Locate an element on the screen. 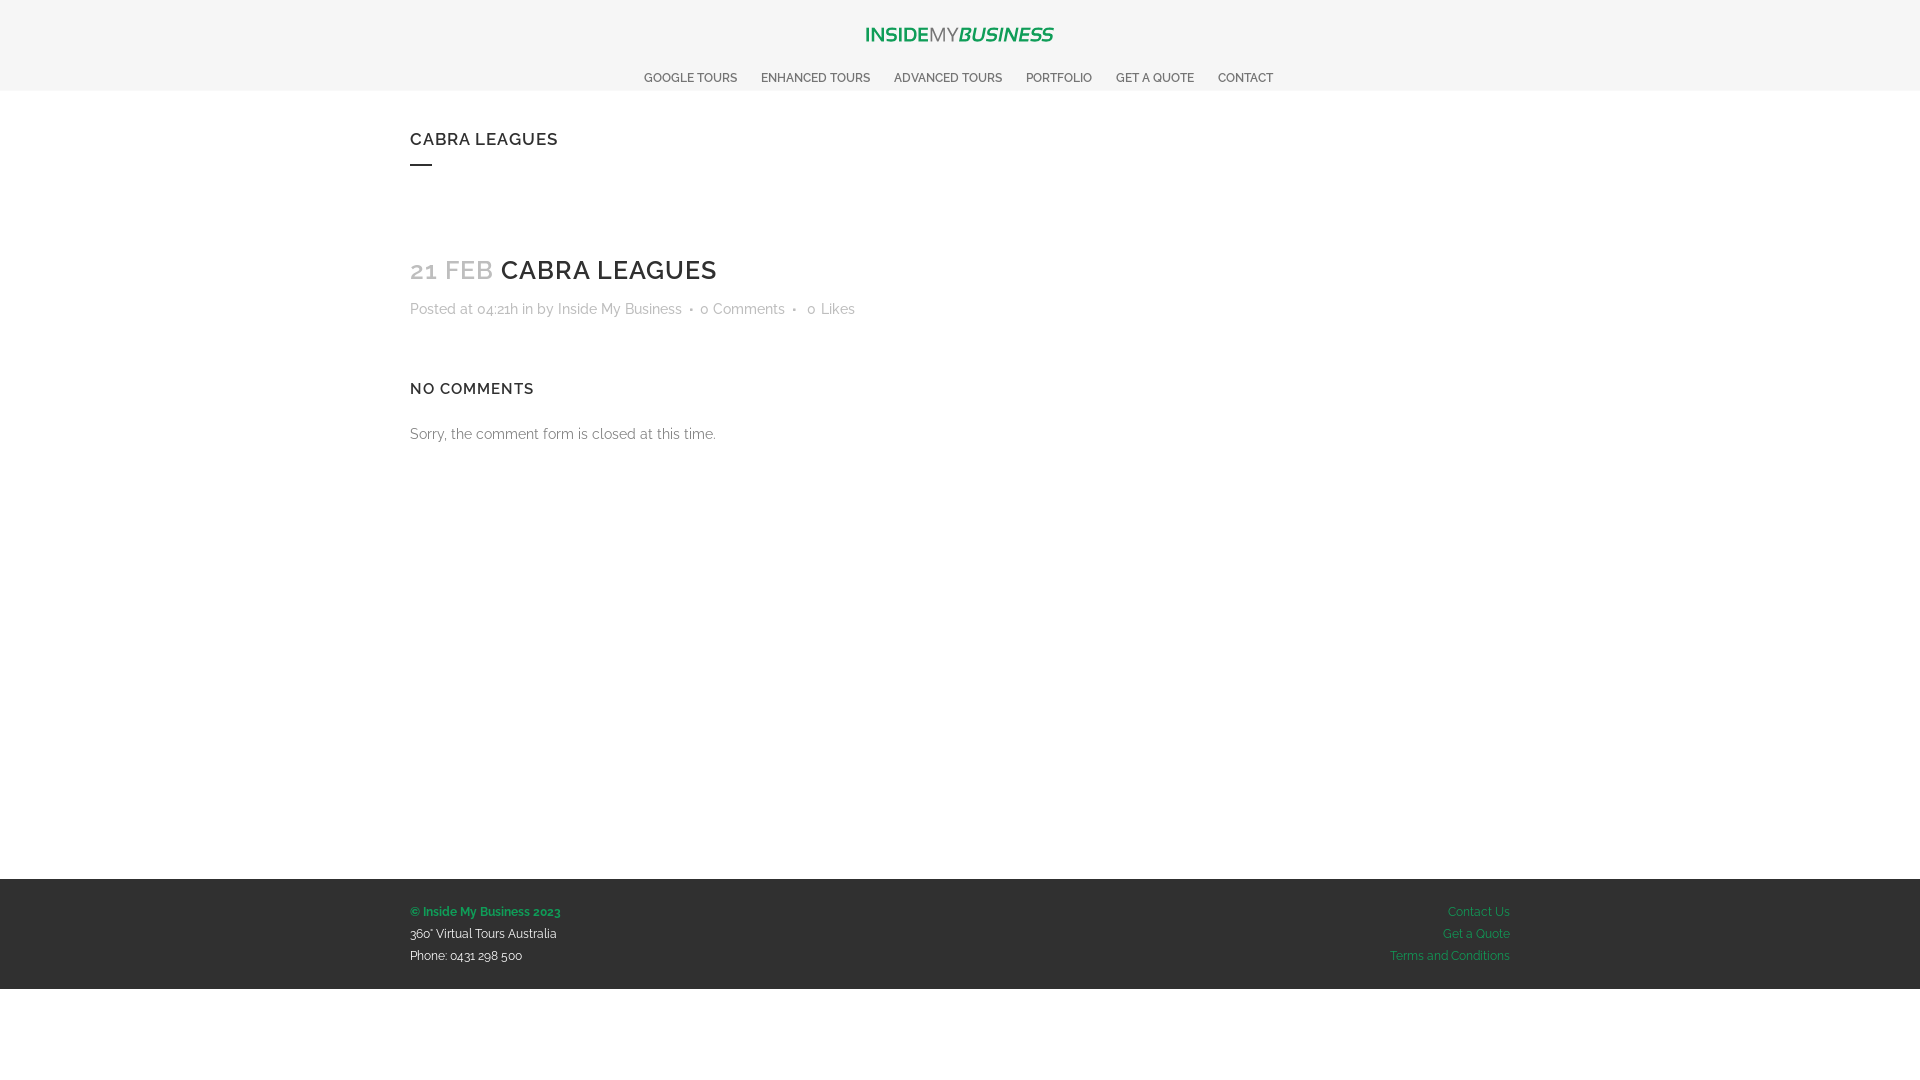 Image resolution: width=1920 pixels, height=1080 pixels. Get a Quote is located at coordinates (1476, 934).